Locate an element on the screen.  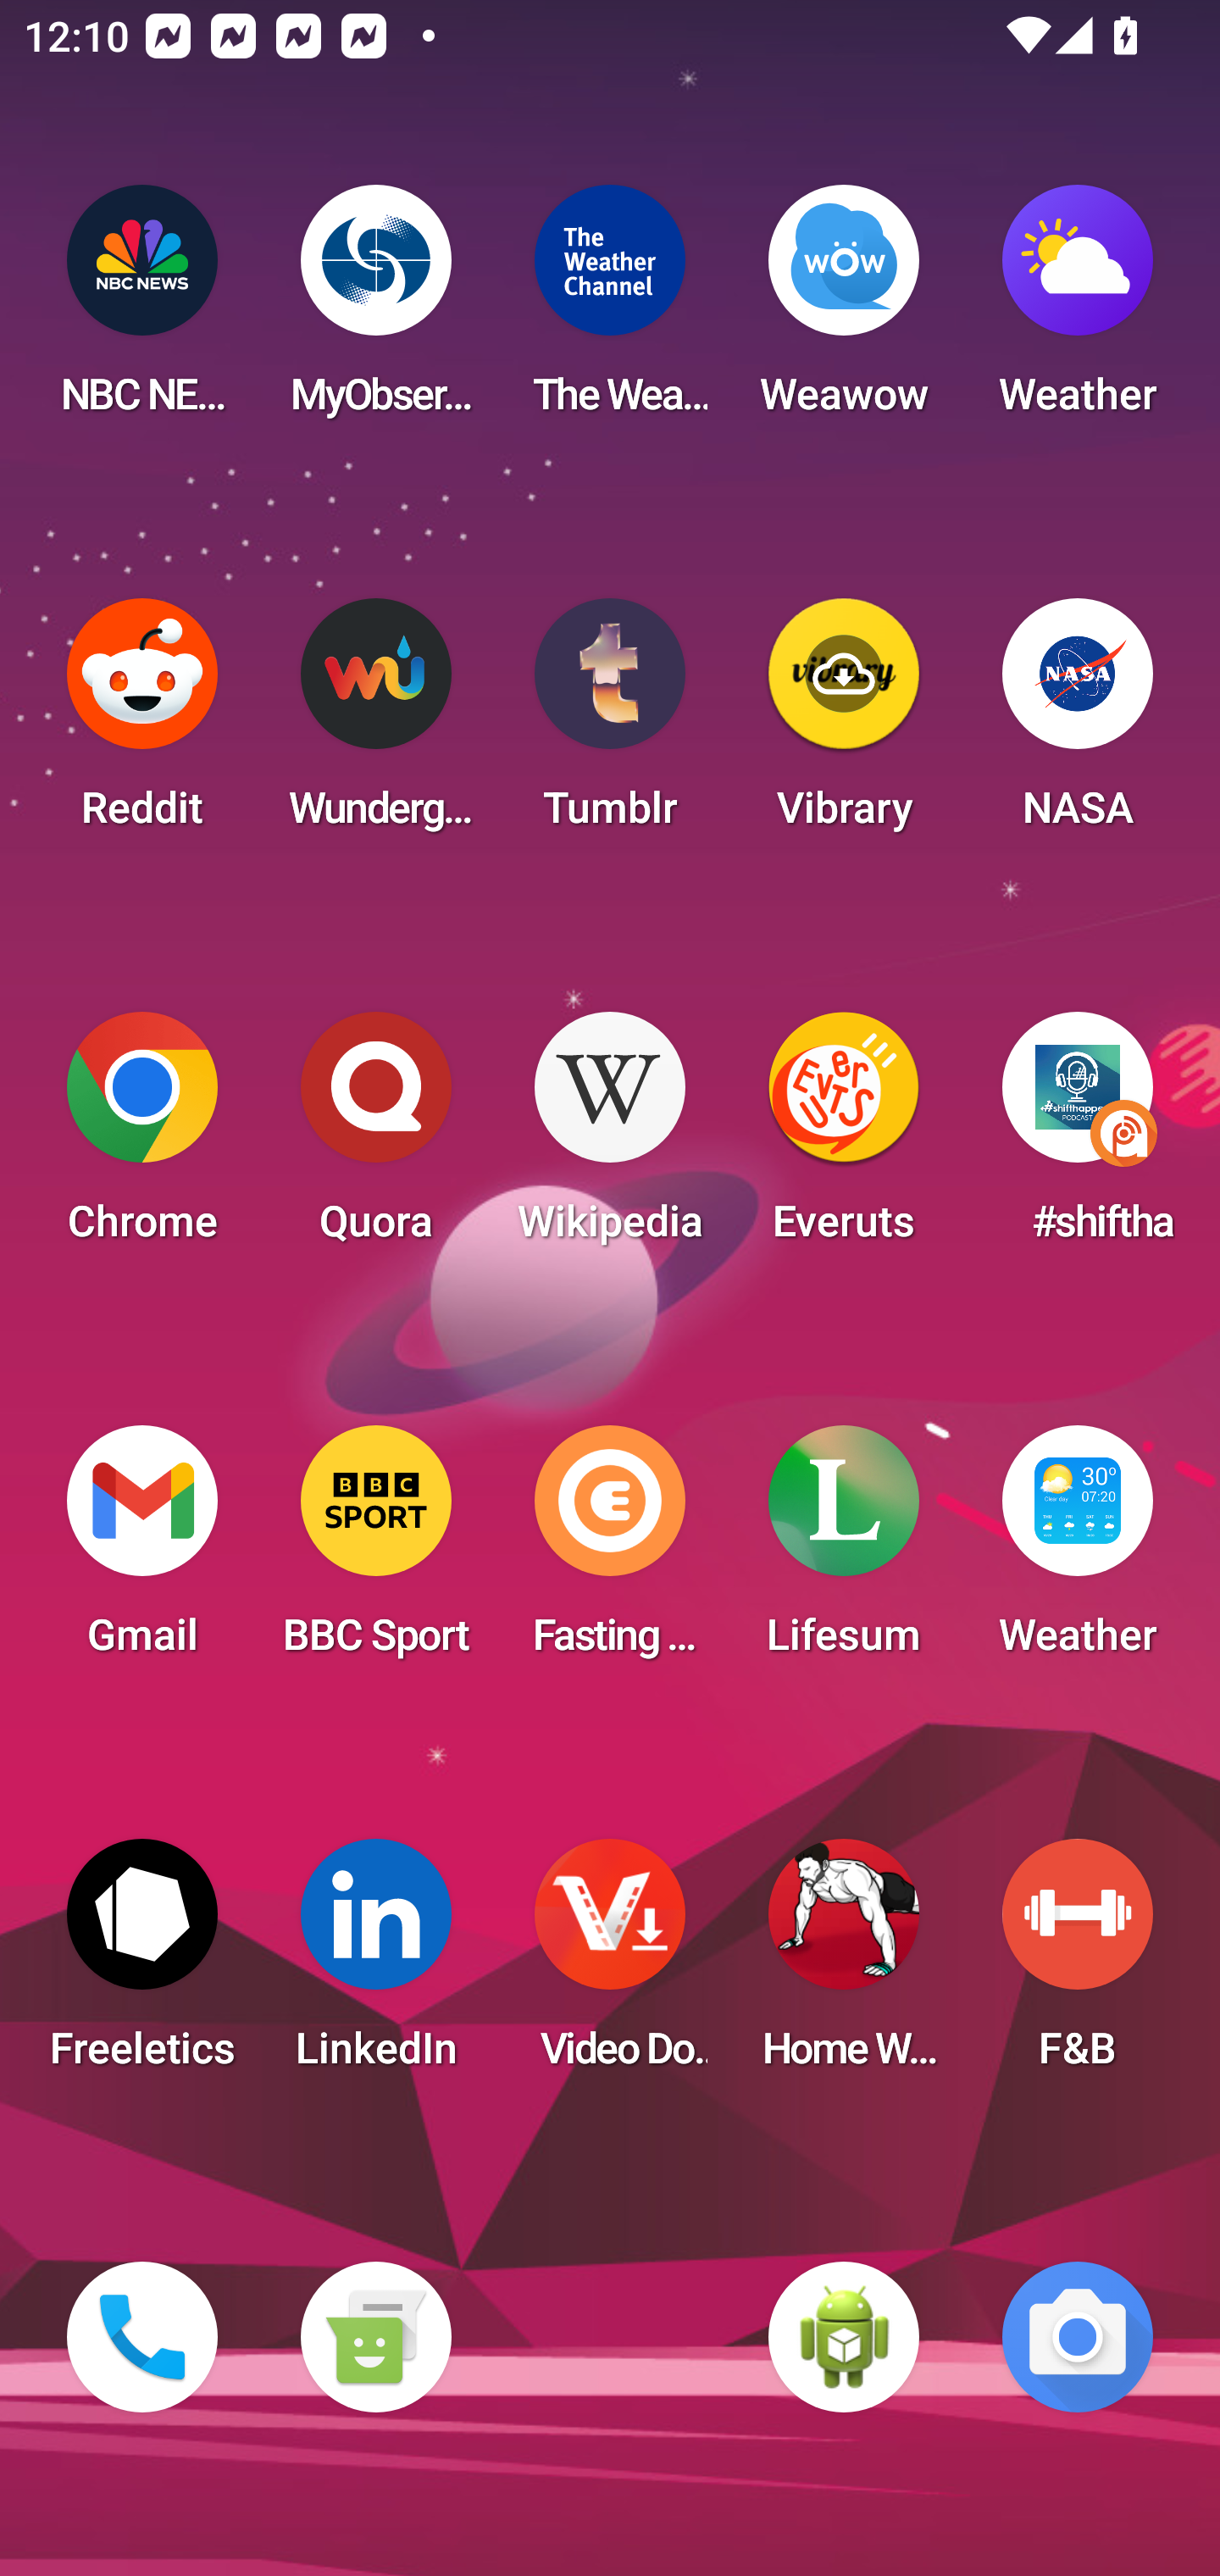
Weather is located at coordinates (1078, 310).